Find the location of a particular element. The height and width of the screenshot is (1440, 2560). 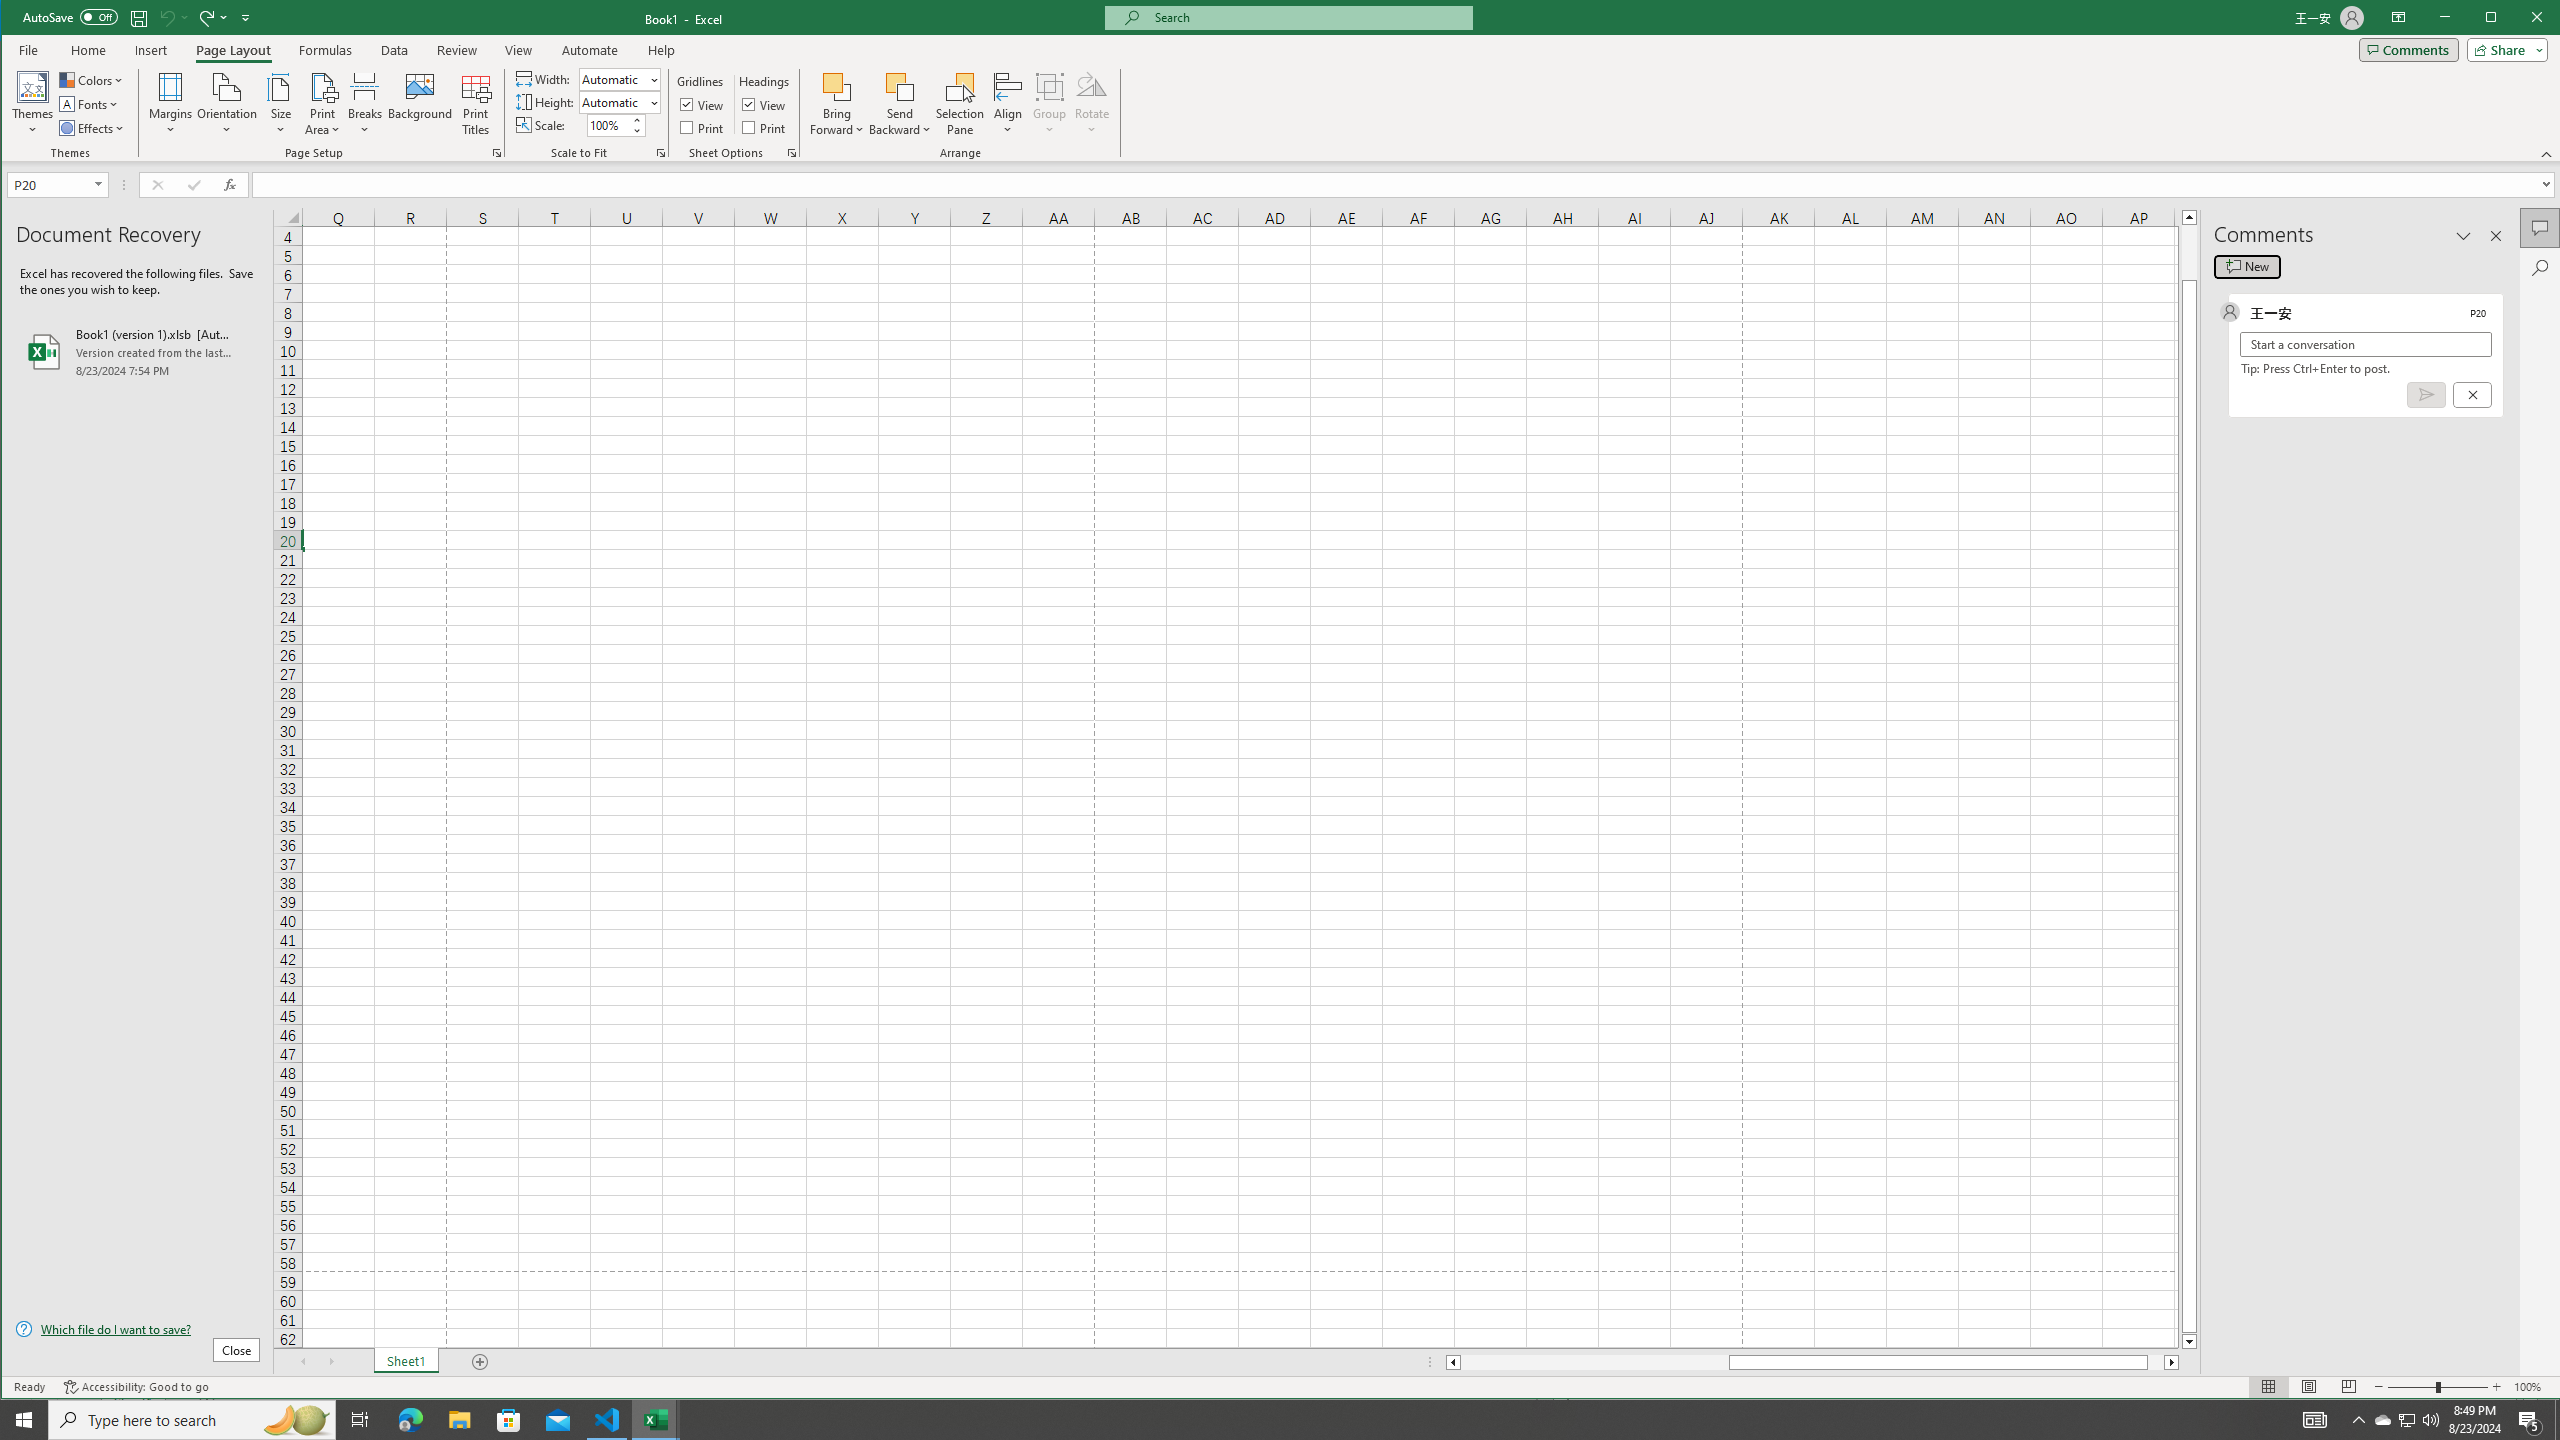

Type here to search is located at coordinates (192, 1420).